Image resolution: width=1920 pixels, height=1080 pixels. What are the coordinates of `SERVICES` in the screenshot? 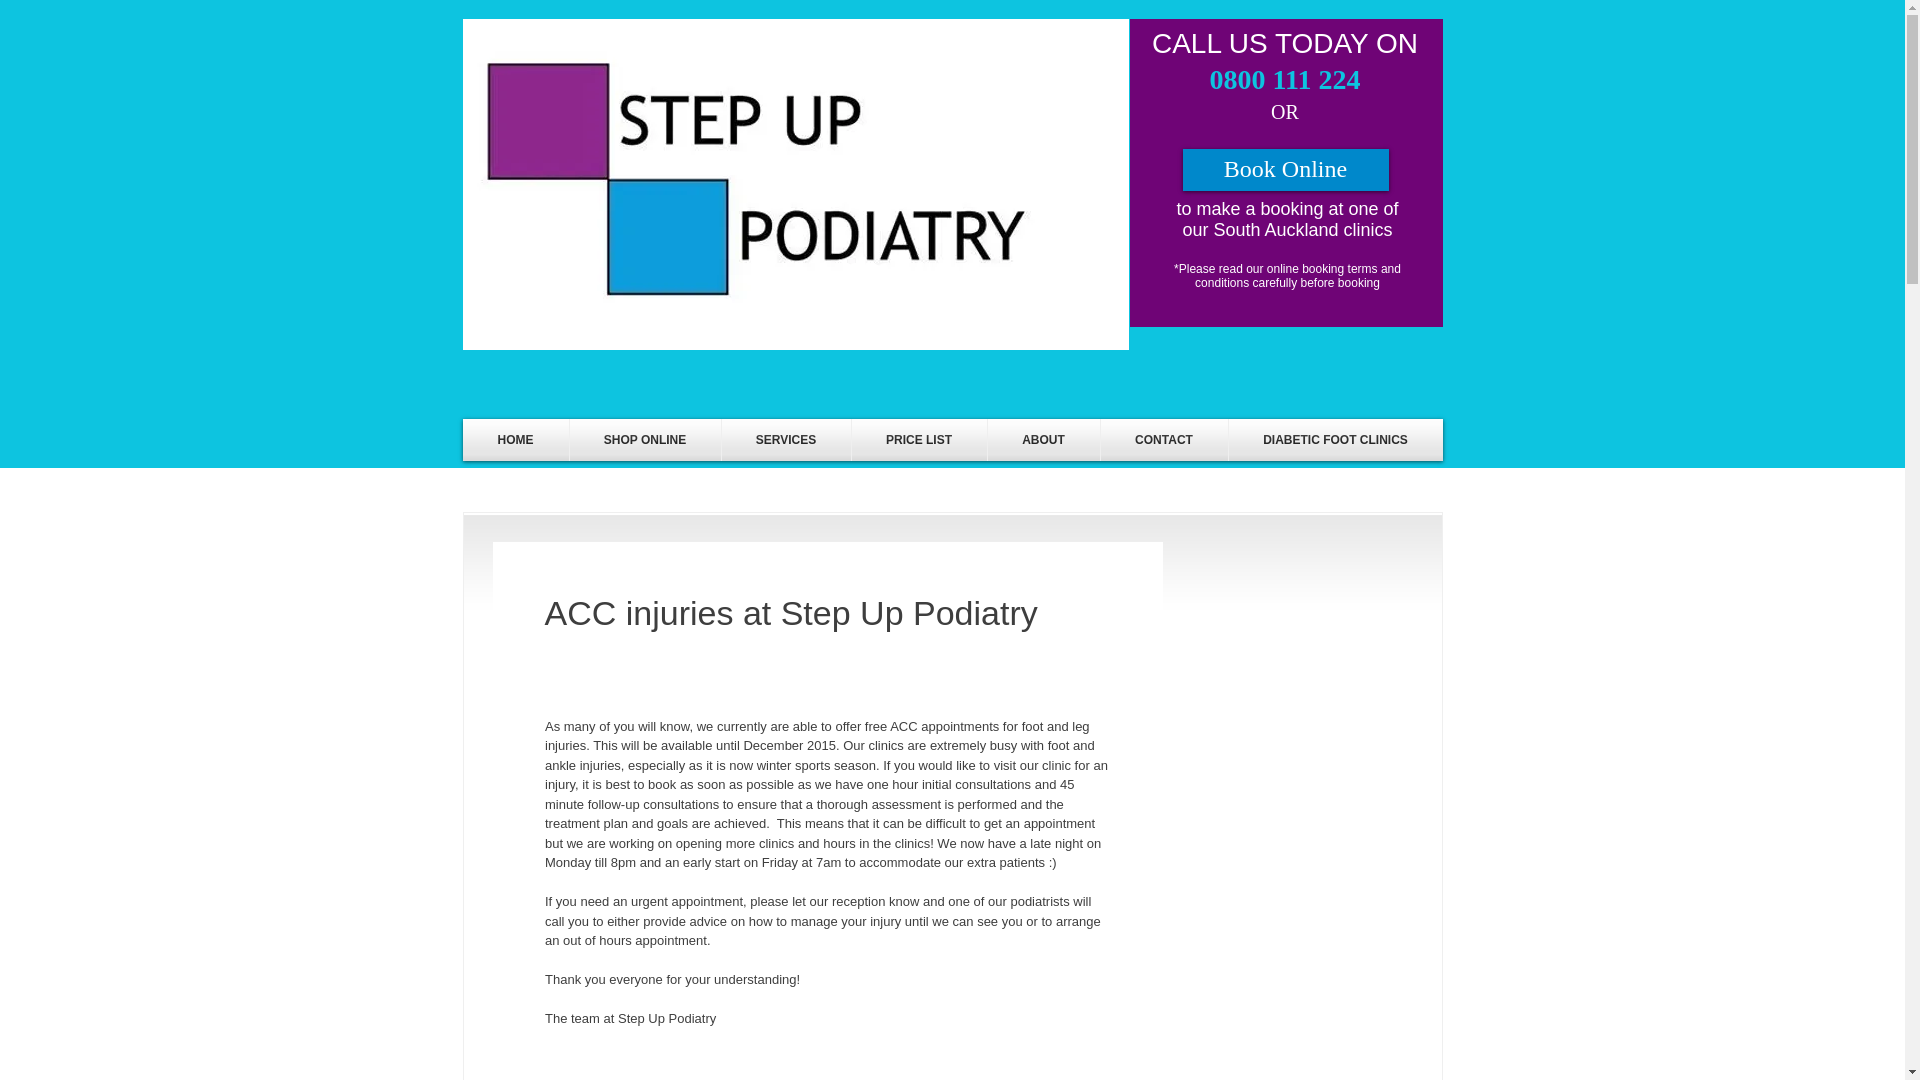 It's located at (786, 440).